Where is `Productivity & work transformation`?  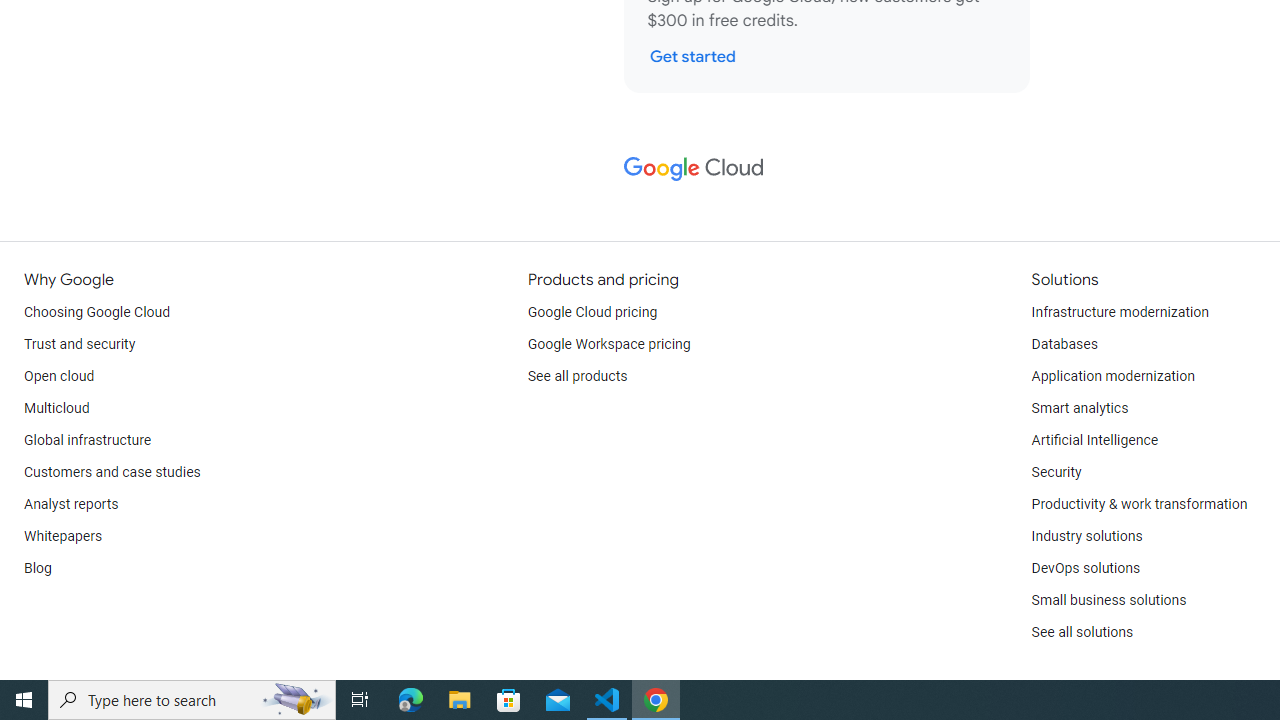 Productivity & work transformation is located at coordinates (1139, 504).